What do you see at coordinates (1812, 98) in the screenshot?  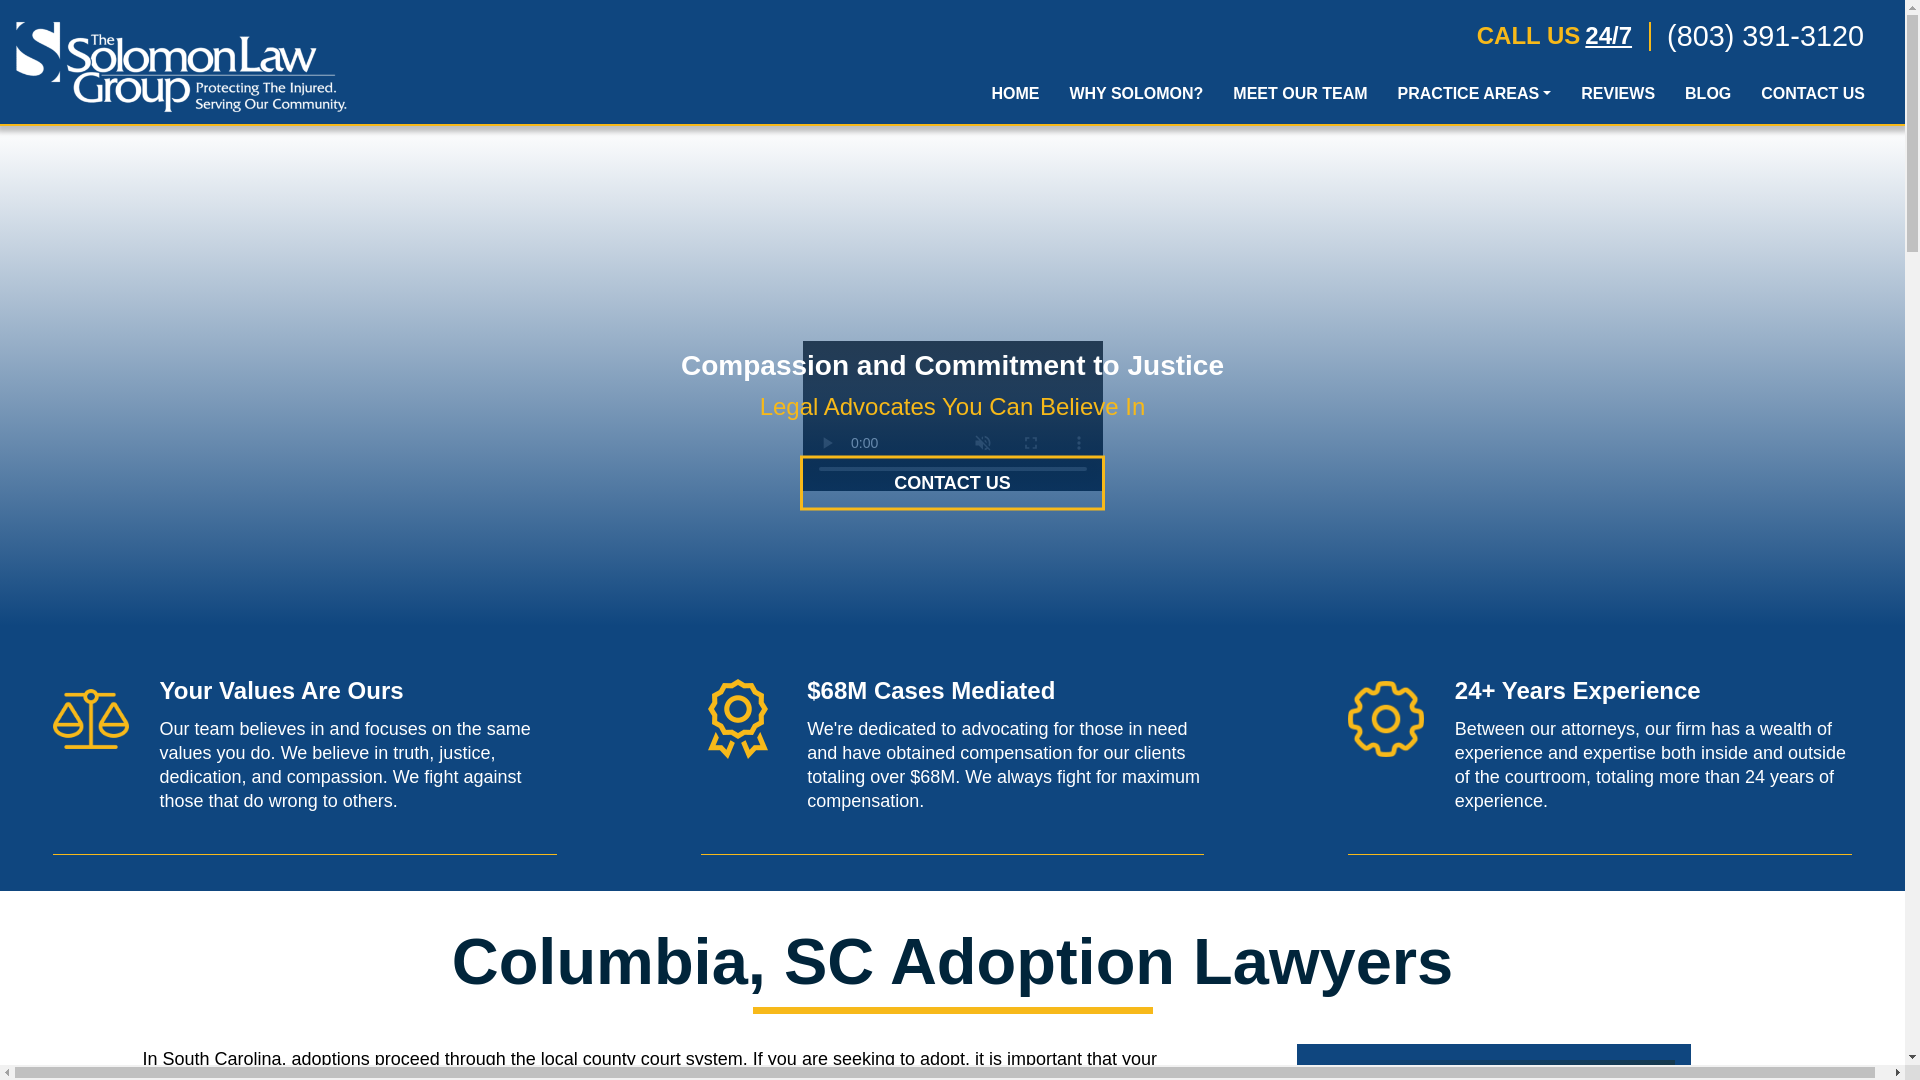 I see `CONTACT US` at bounding box center [1812, 98].